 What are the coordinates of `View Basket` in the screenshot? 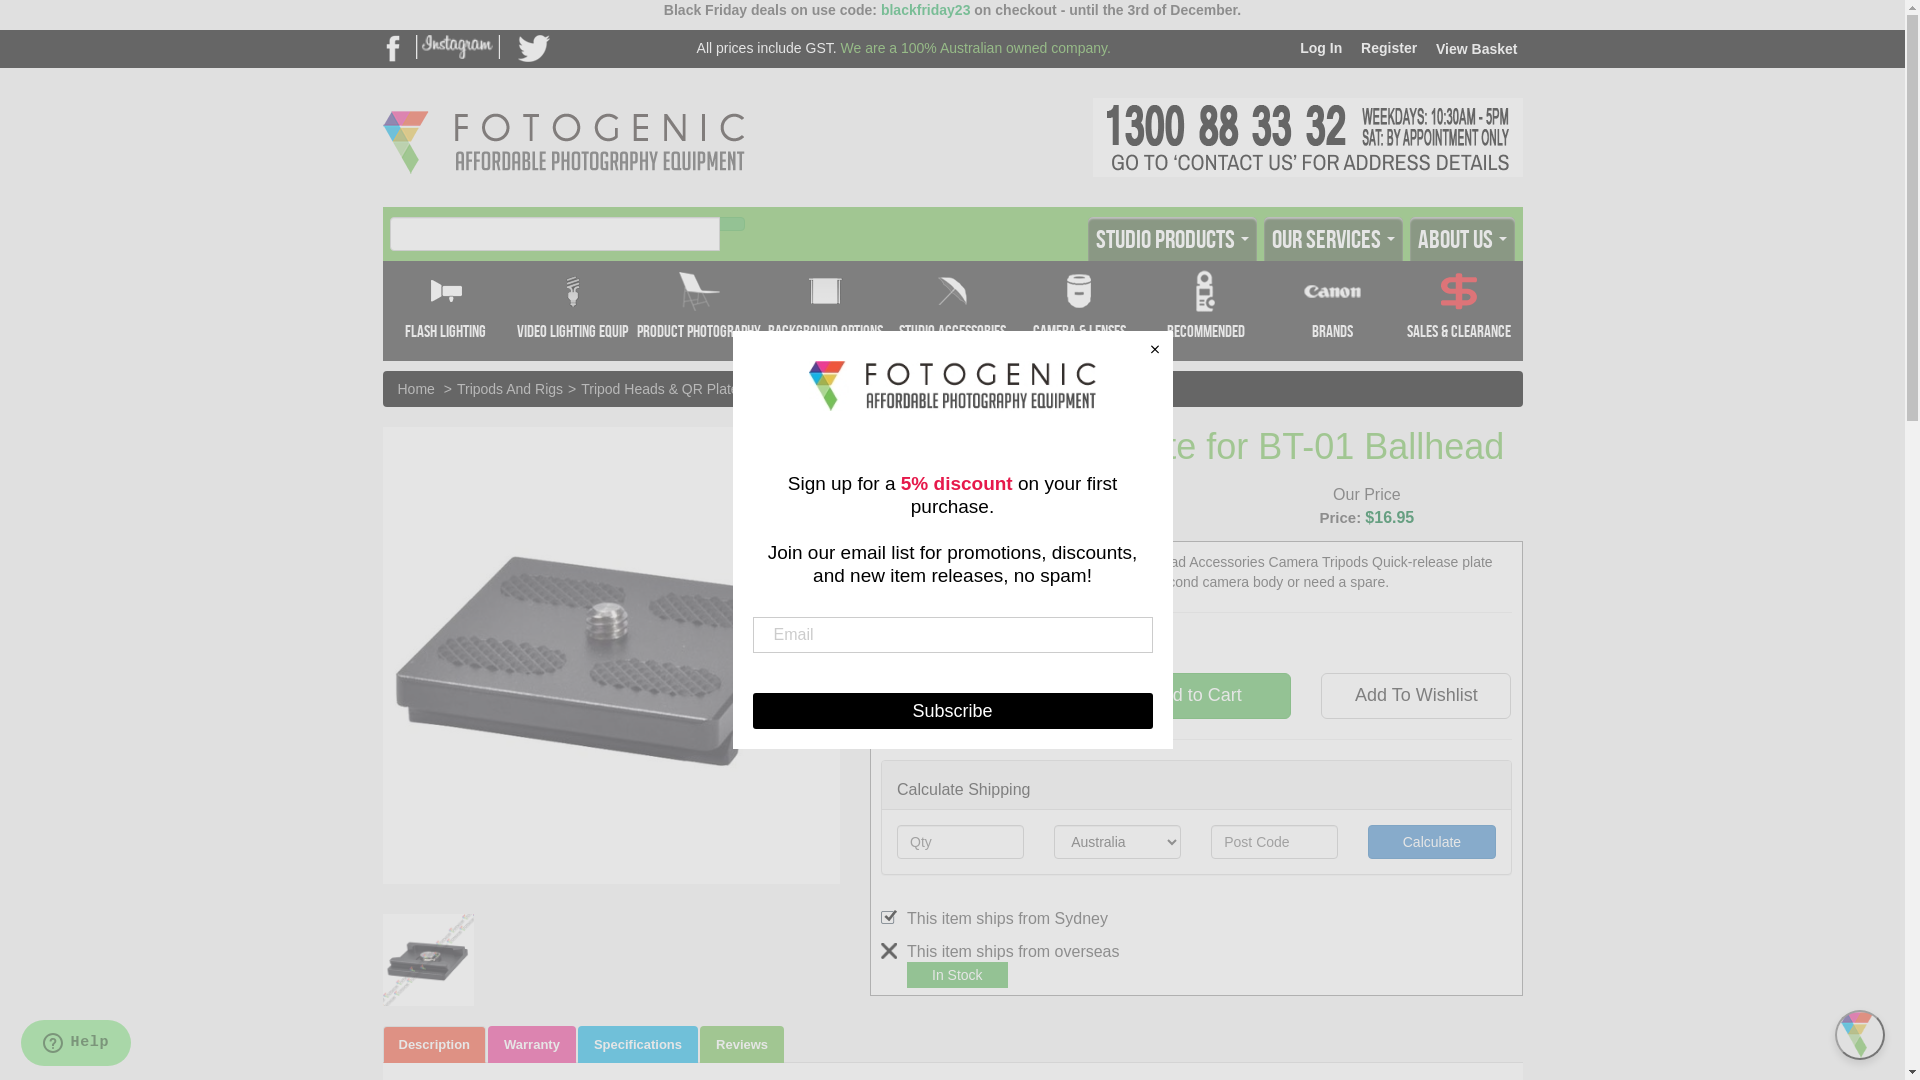 It's located at (1474, 49).